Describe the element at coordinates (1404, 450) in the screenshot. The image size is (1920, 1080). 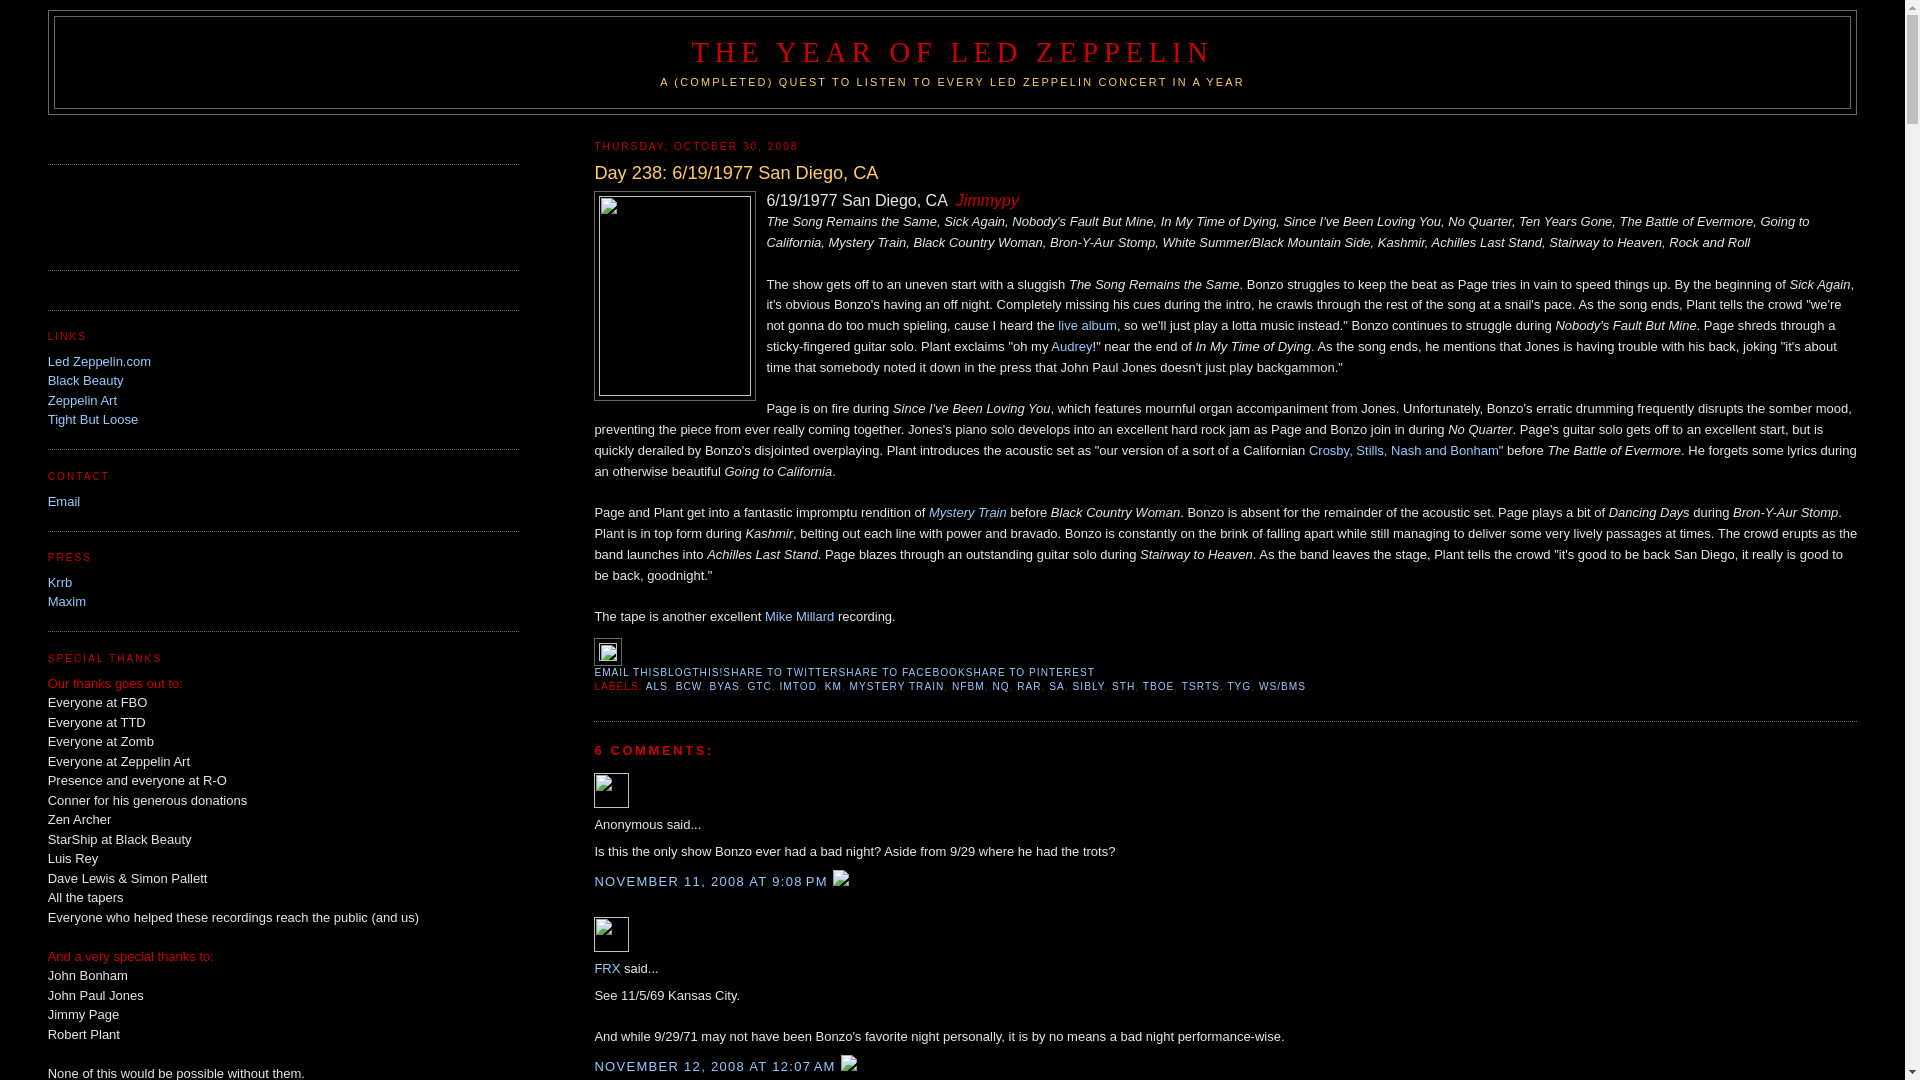
I see `Crosby, Stills, Nash and Bonham` at that location.